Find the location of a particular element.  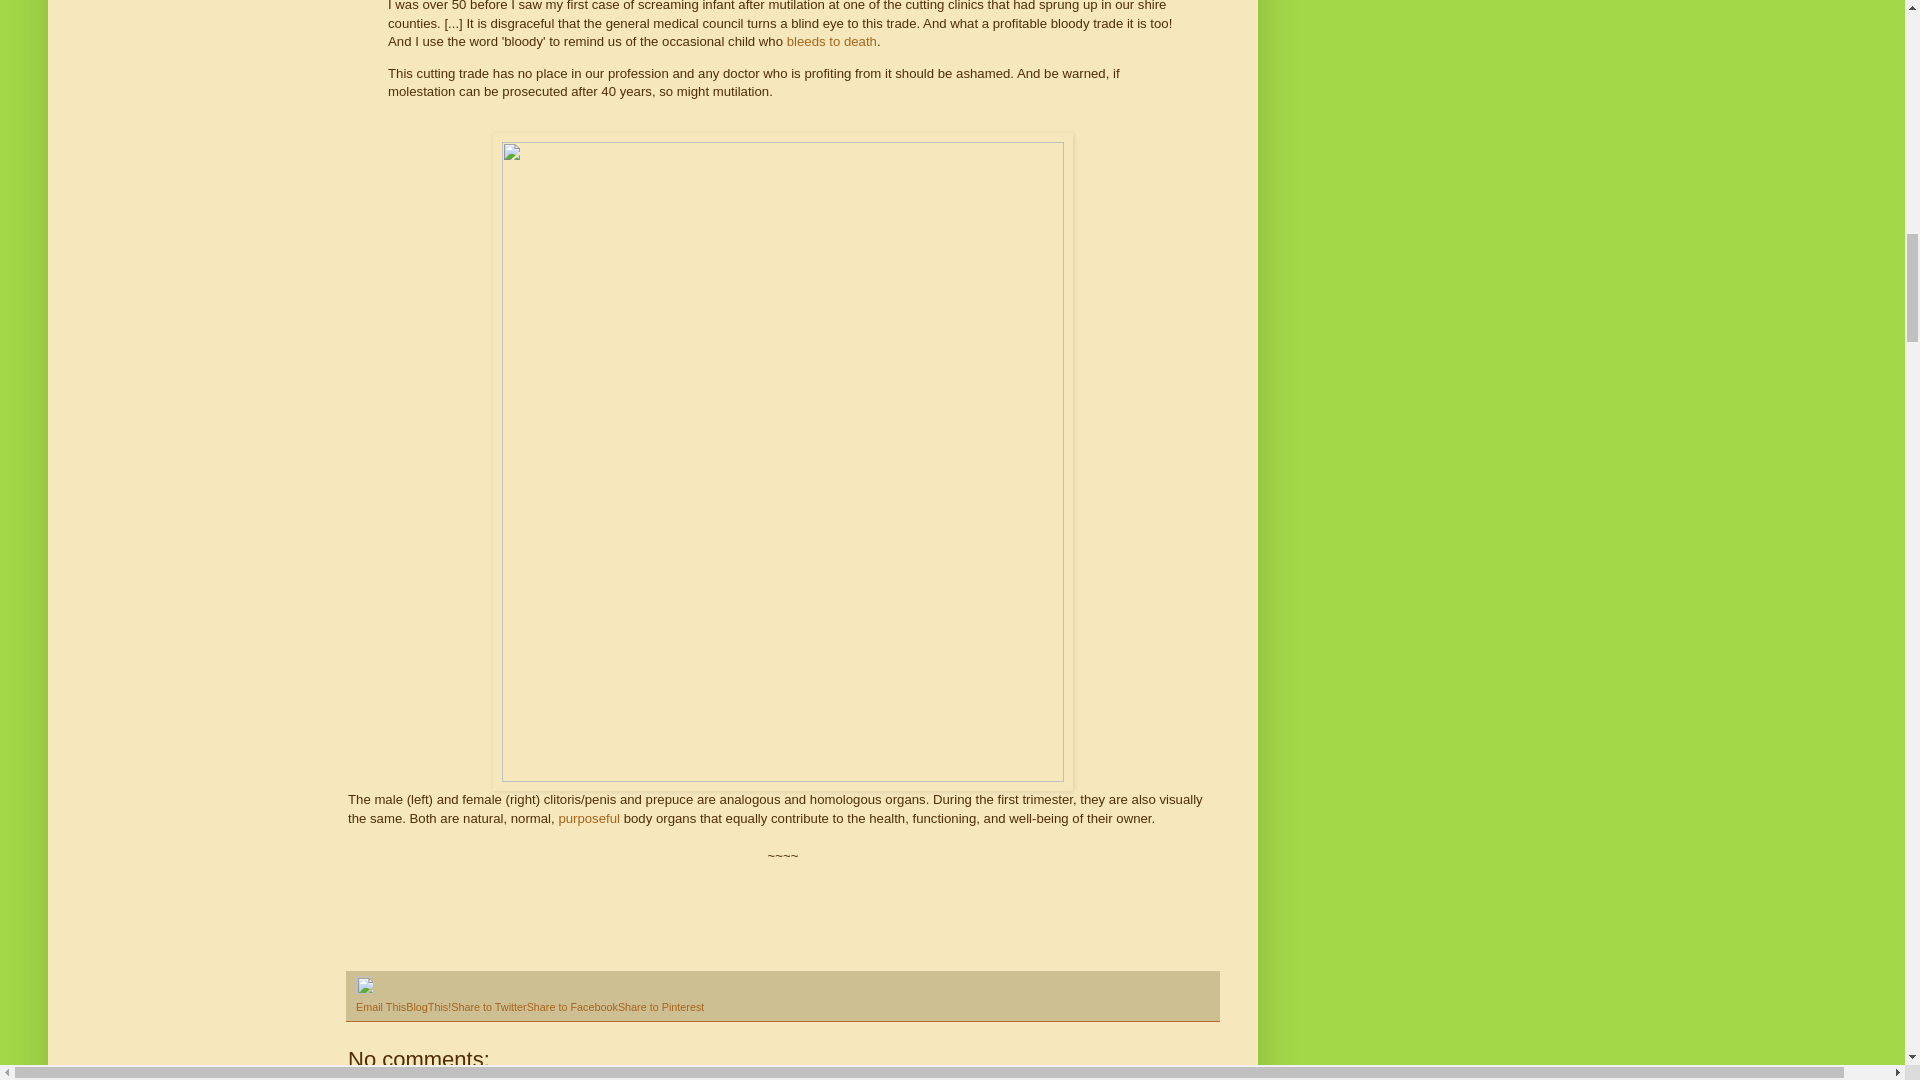

BlogThis! is located at coordinates (428, 1007).